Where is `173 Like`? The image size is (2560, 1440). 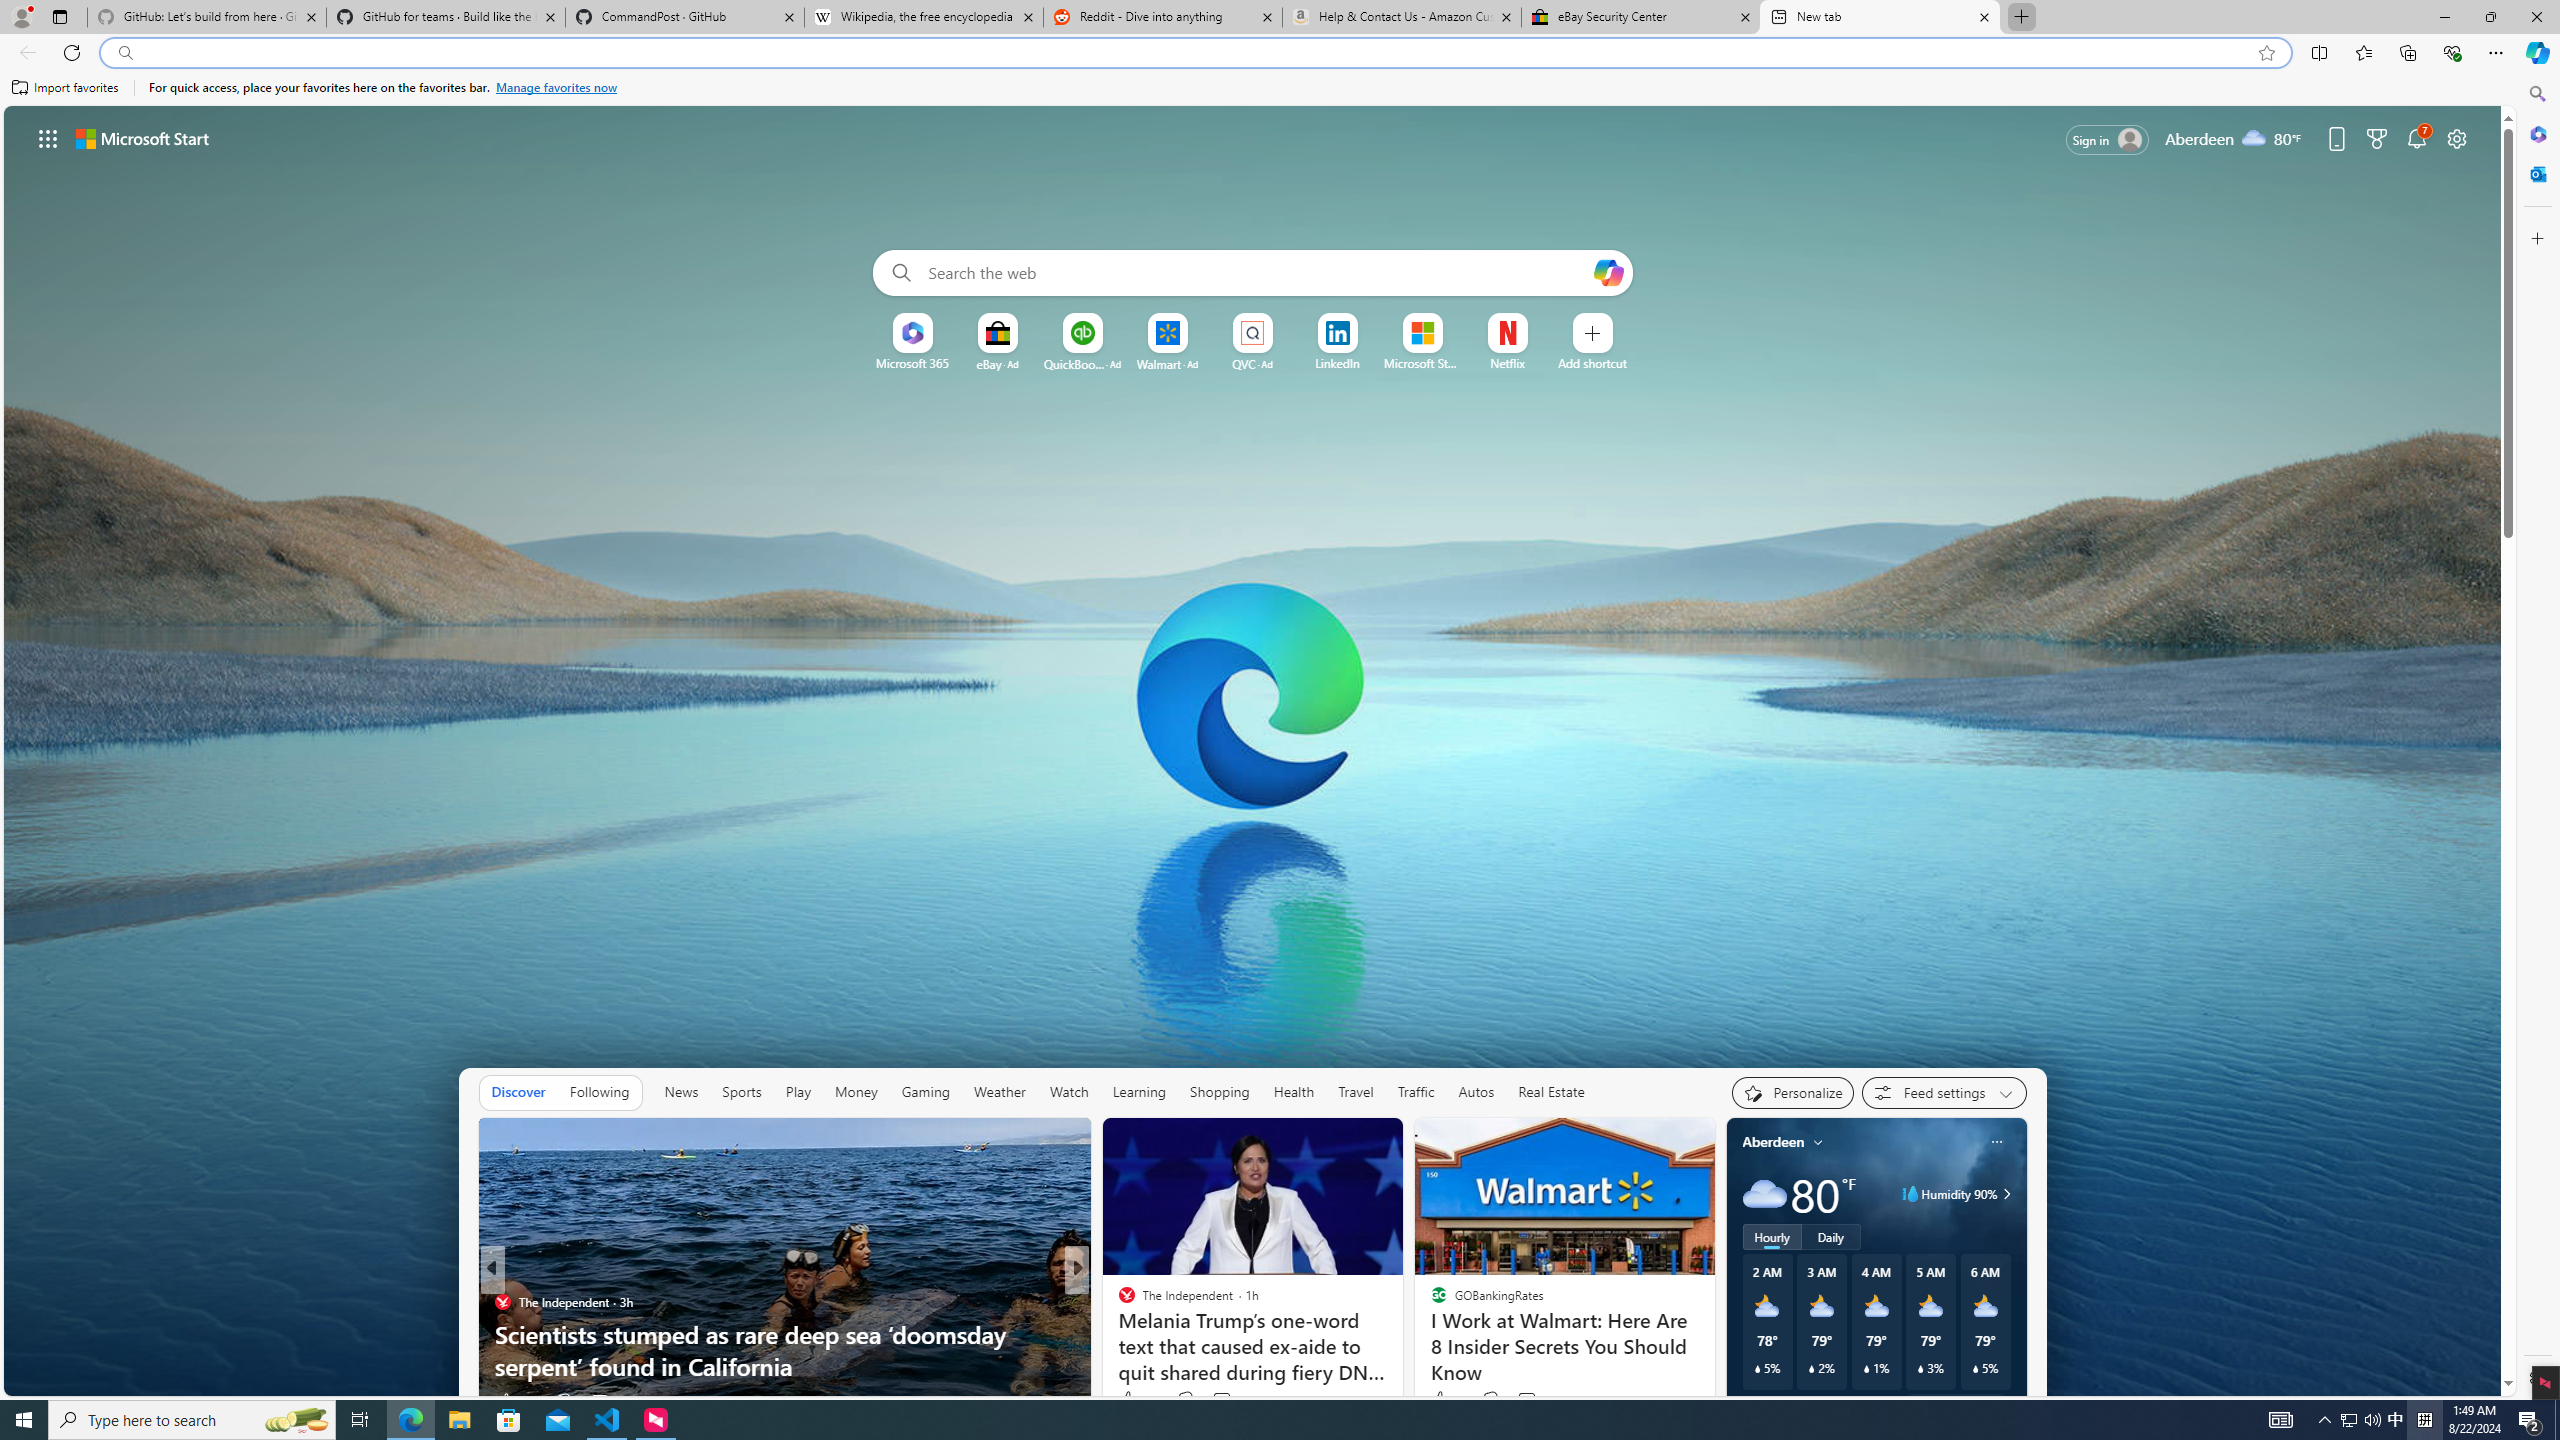 173 Like is located at coordinates (1131, 1400).